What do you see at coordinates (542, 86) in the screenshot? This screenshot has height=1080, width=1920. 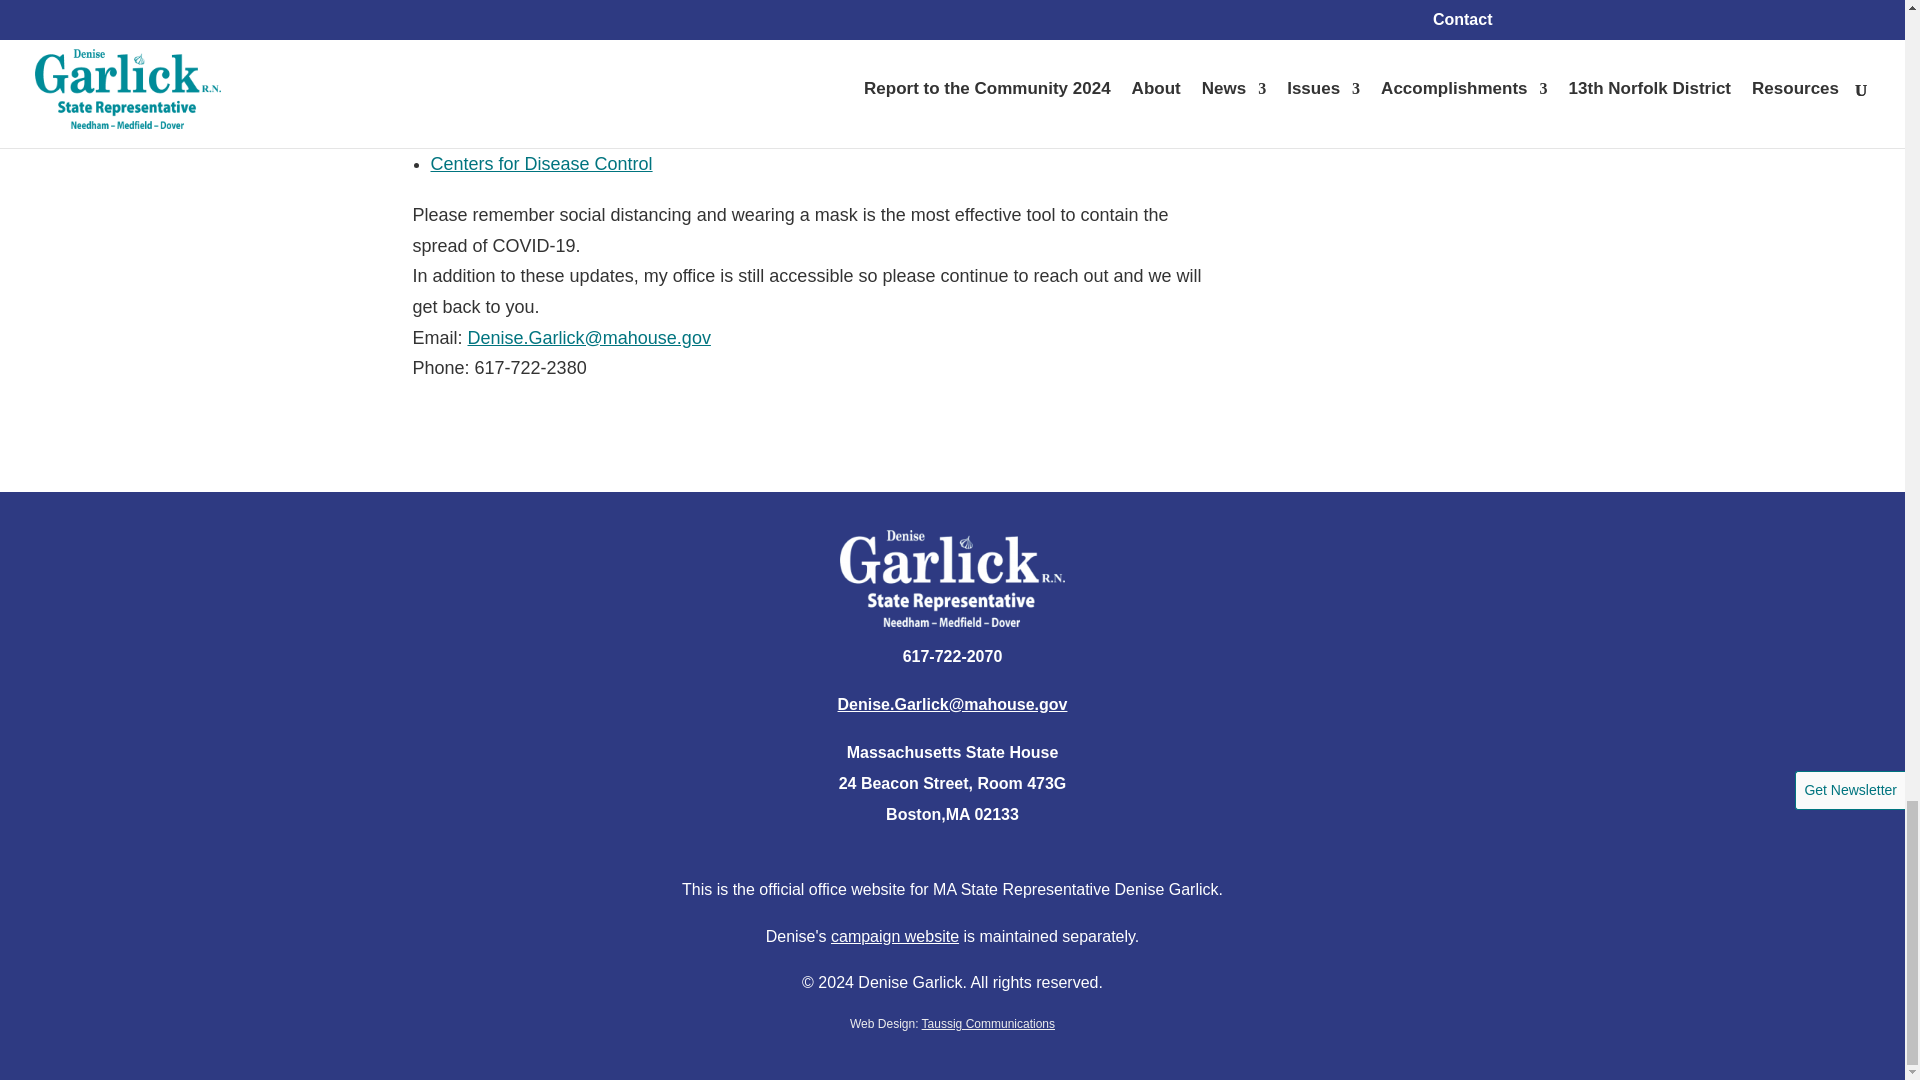 I see `Department of Public Health` at bounding box center [542, 86].